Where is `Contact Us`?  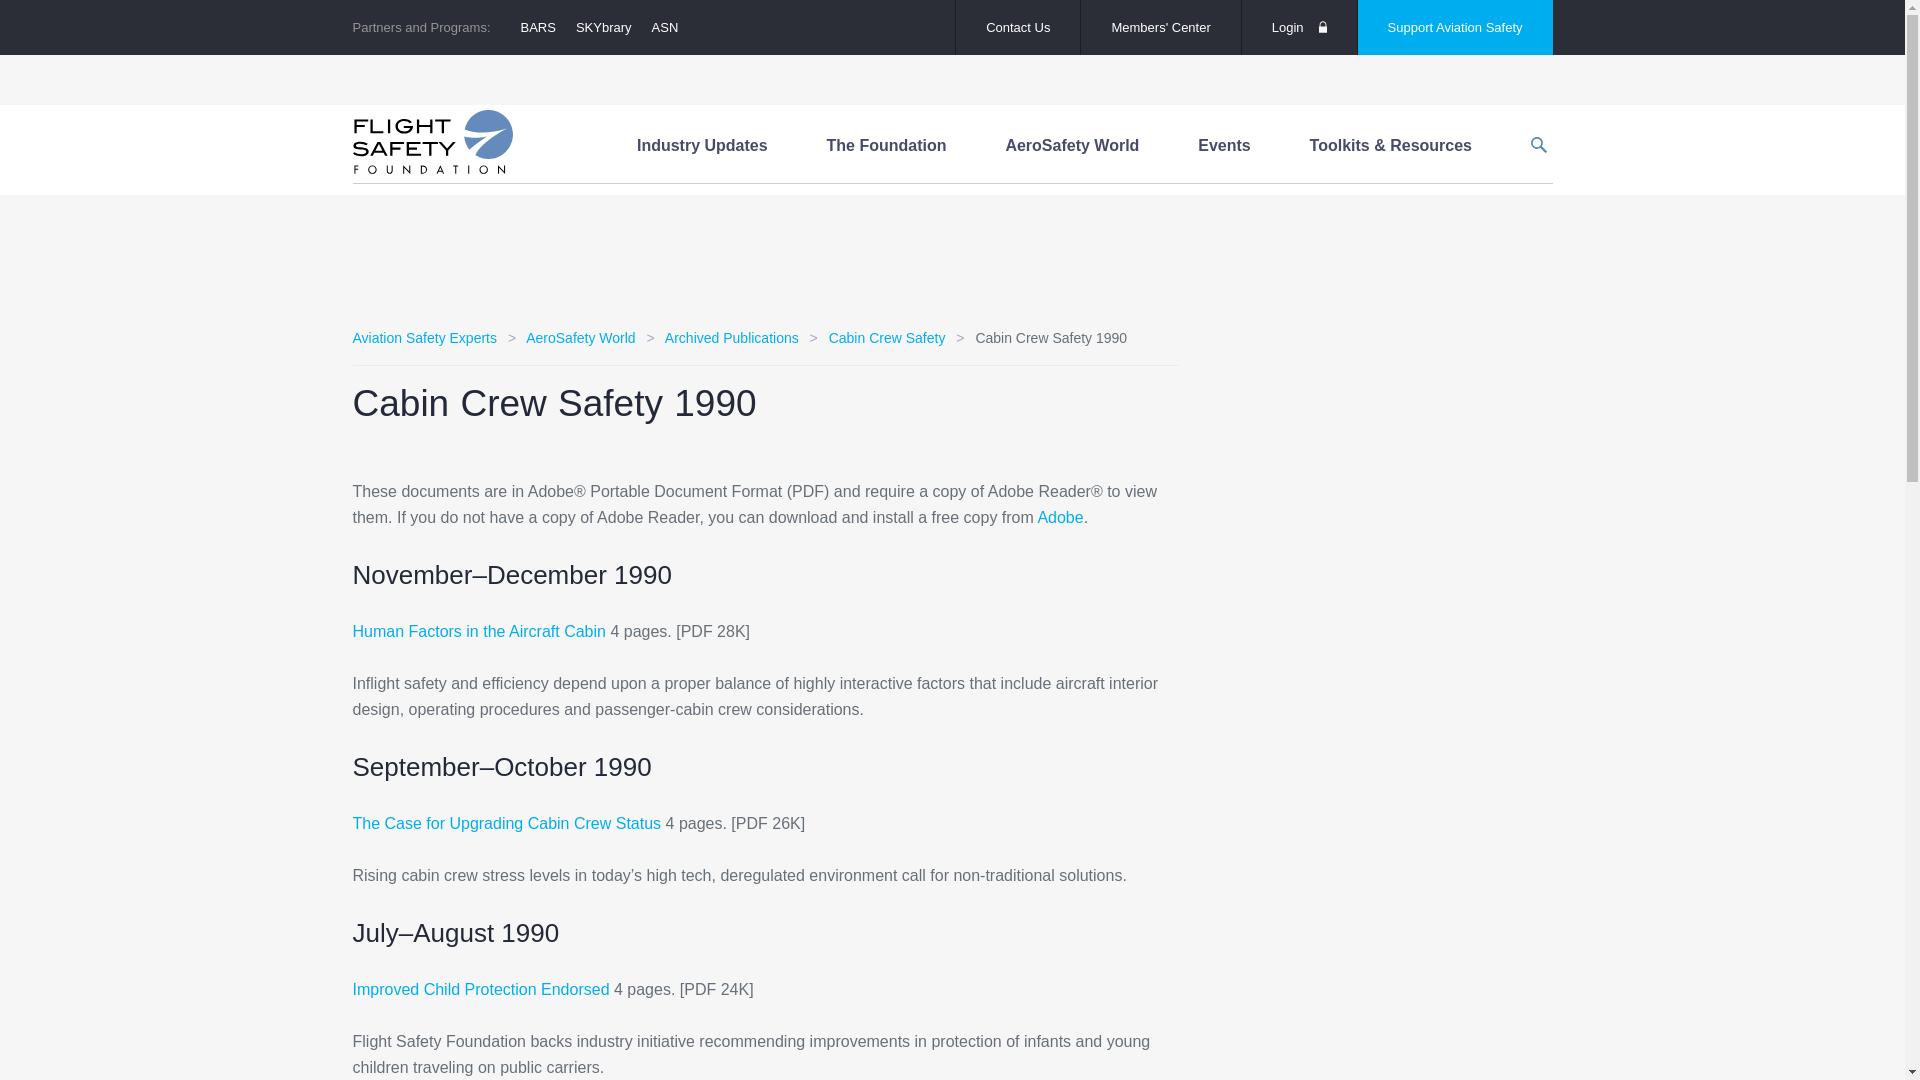 Contact Us is located at coordinates (1018, 28).